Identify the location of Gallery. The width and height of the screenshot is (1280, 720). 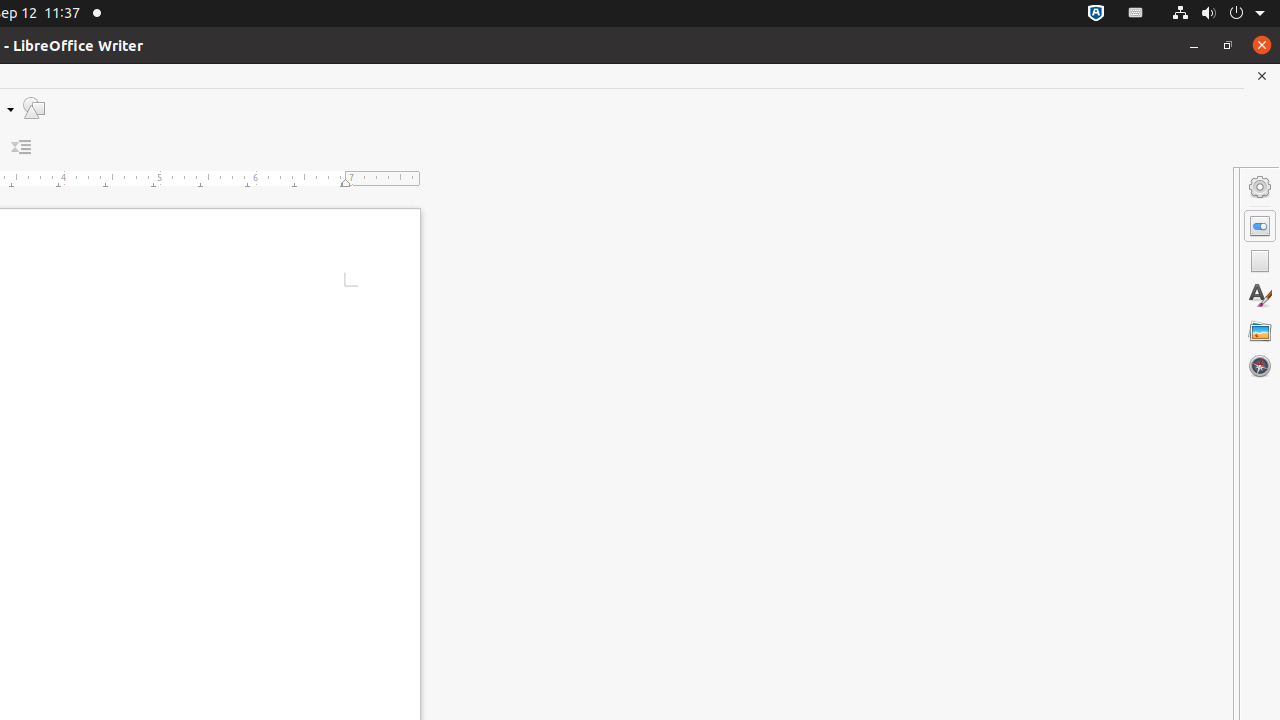
(1260, 331).